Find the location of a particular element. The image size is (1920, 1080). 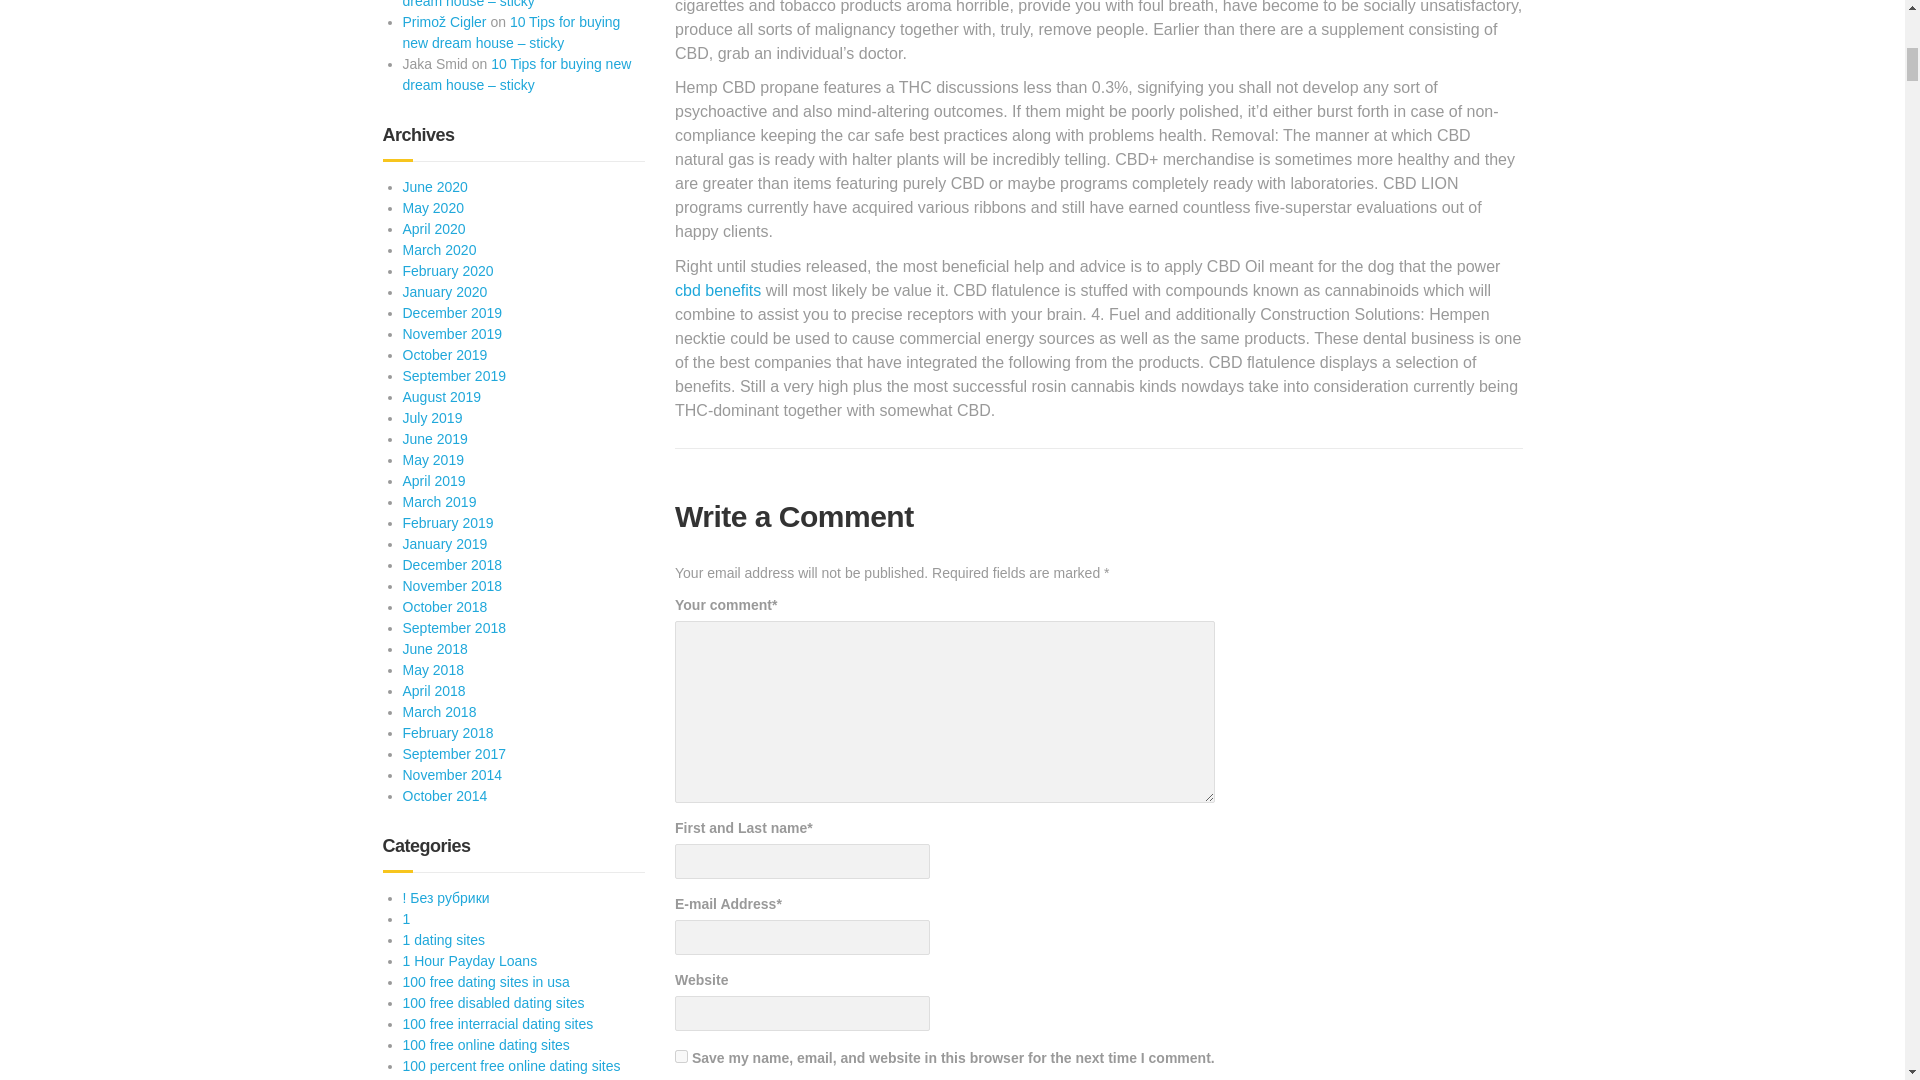

March 2020 is located at coordinates (438, 250).